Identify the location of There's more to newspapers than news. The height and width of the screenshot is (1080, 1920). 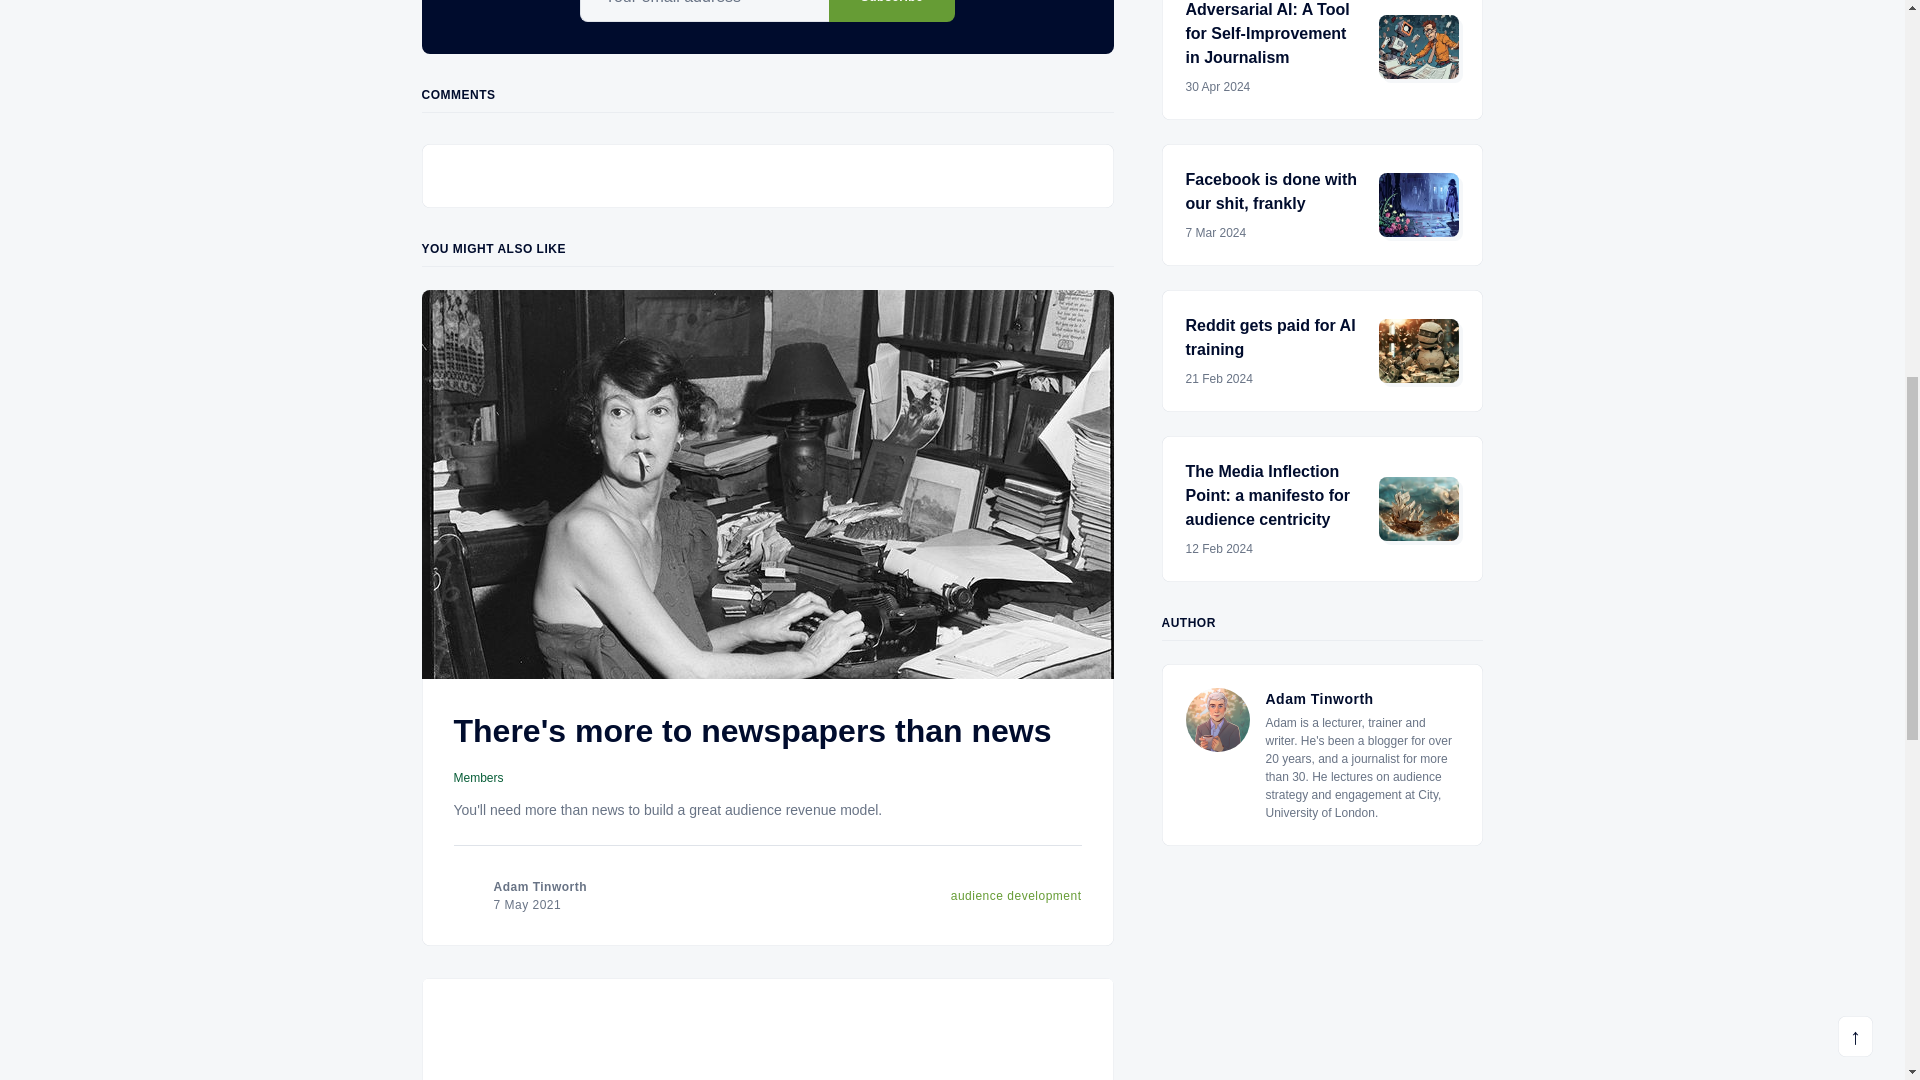
(752, 730).